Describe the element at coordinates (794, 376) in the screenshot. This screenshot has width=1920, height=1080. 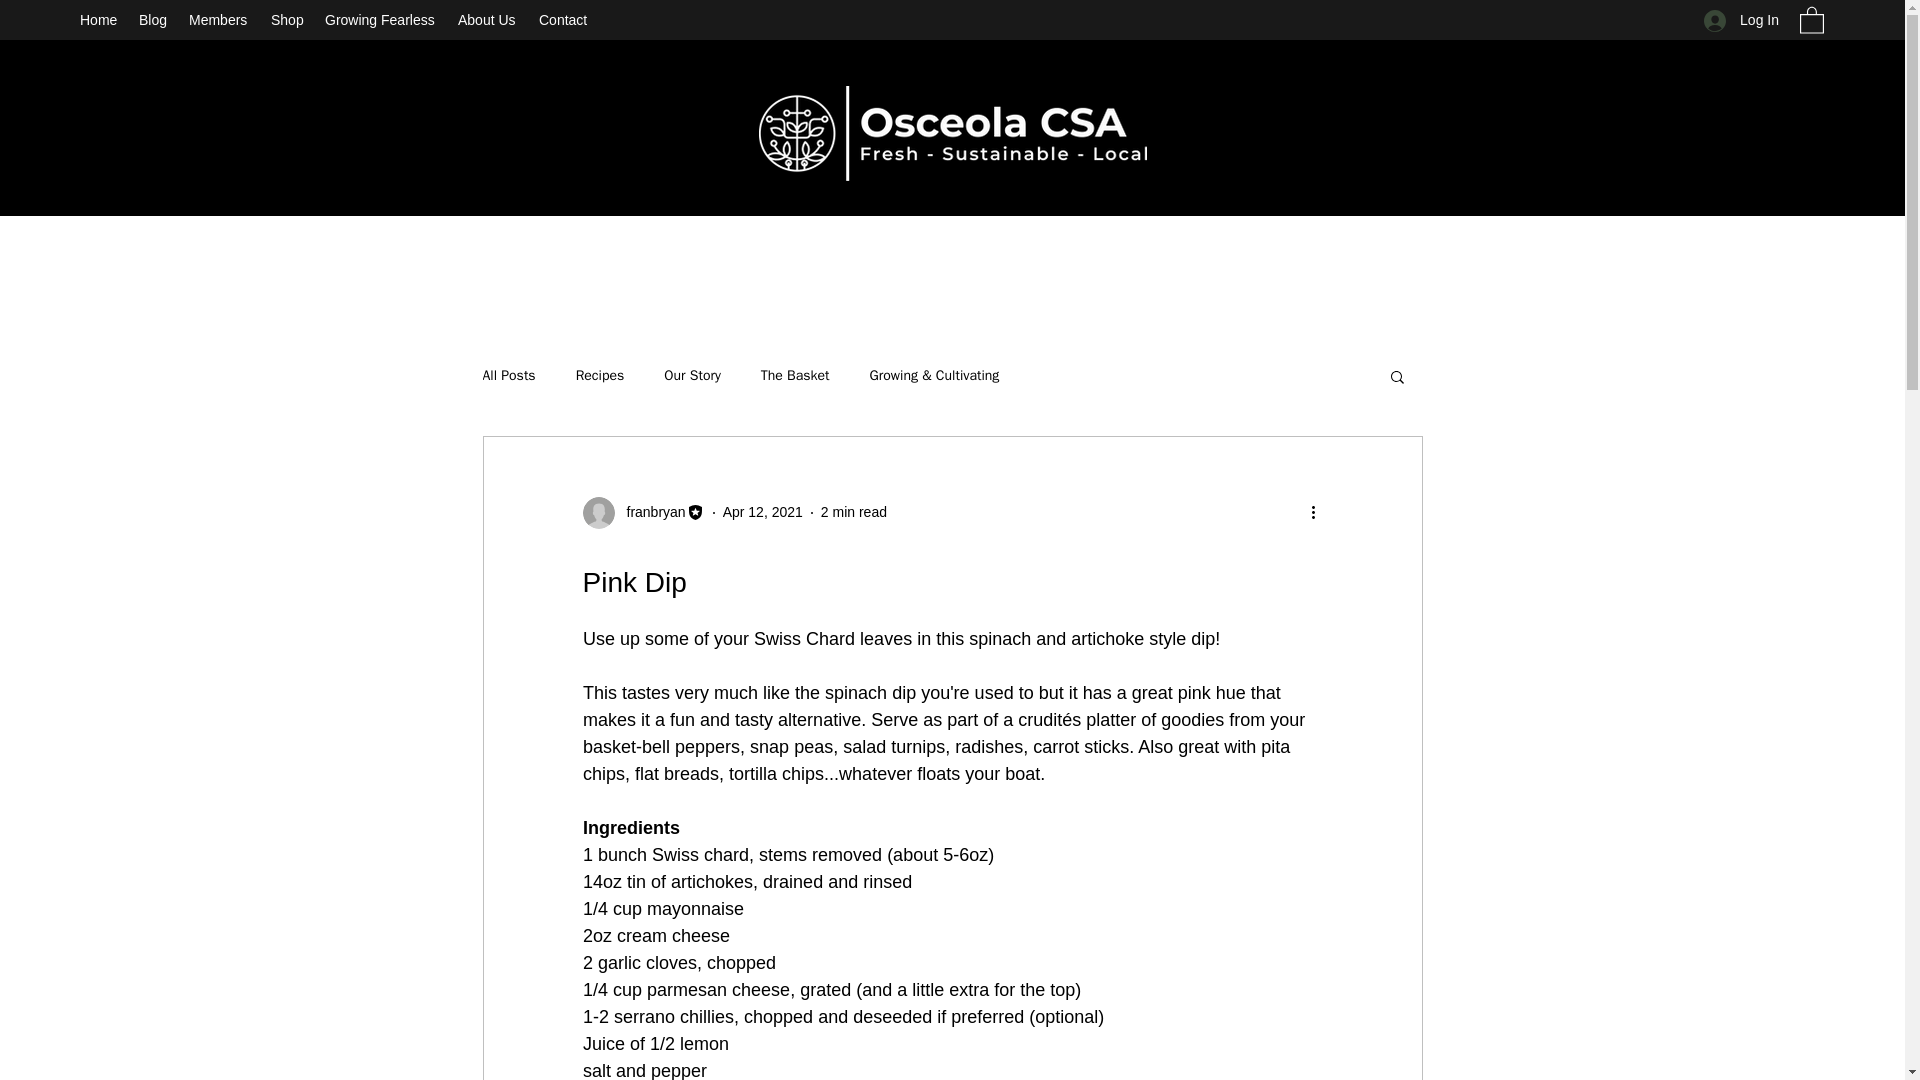
I see `The Basket` at that location.